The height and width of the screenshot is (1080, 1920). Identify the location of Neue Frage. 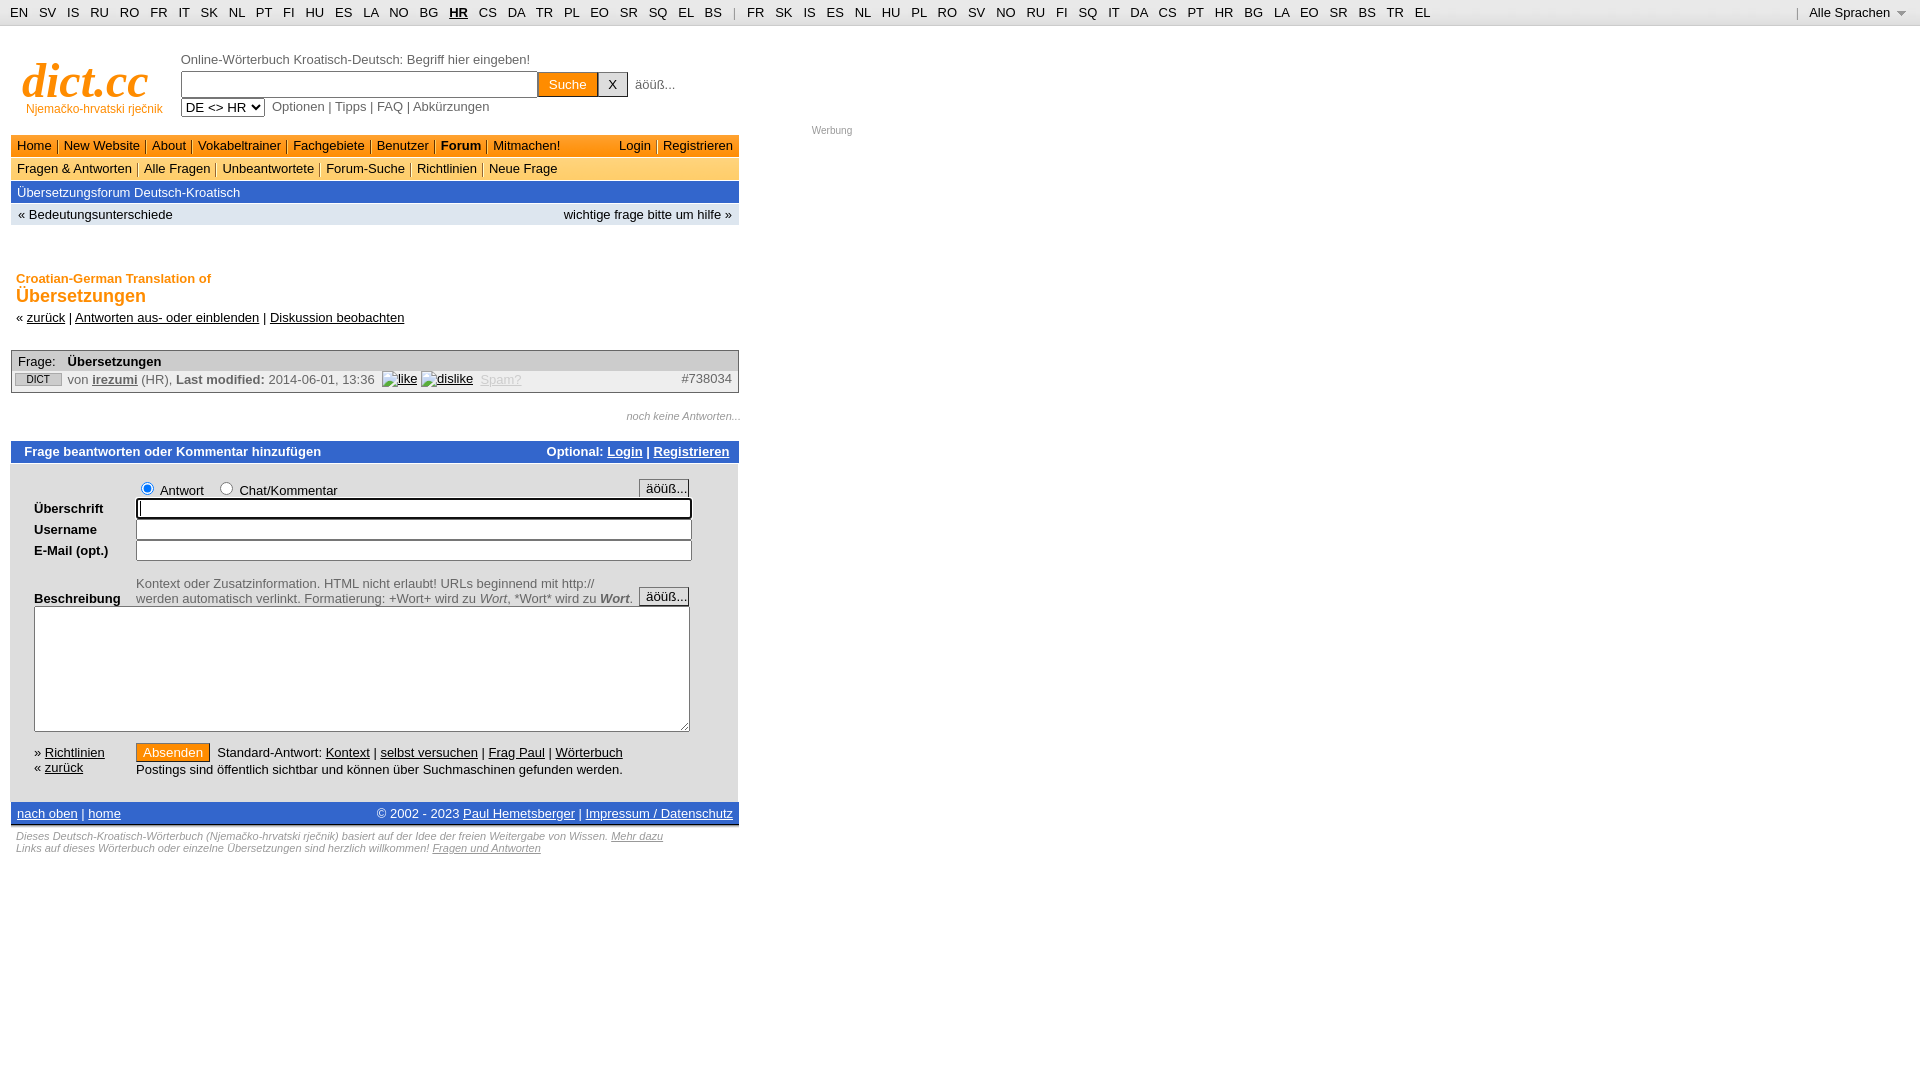
(524, 168).